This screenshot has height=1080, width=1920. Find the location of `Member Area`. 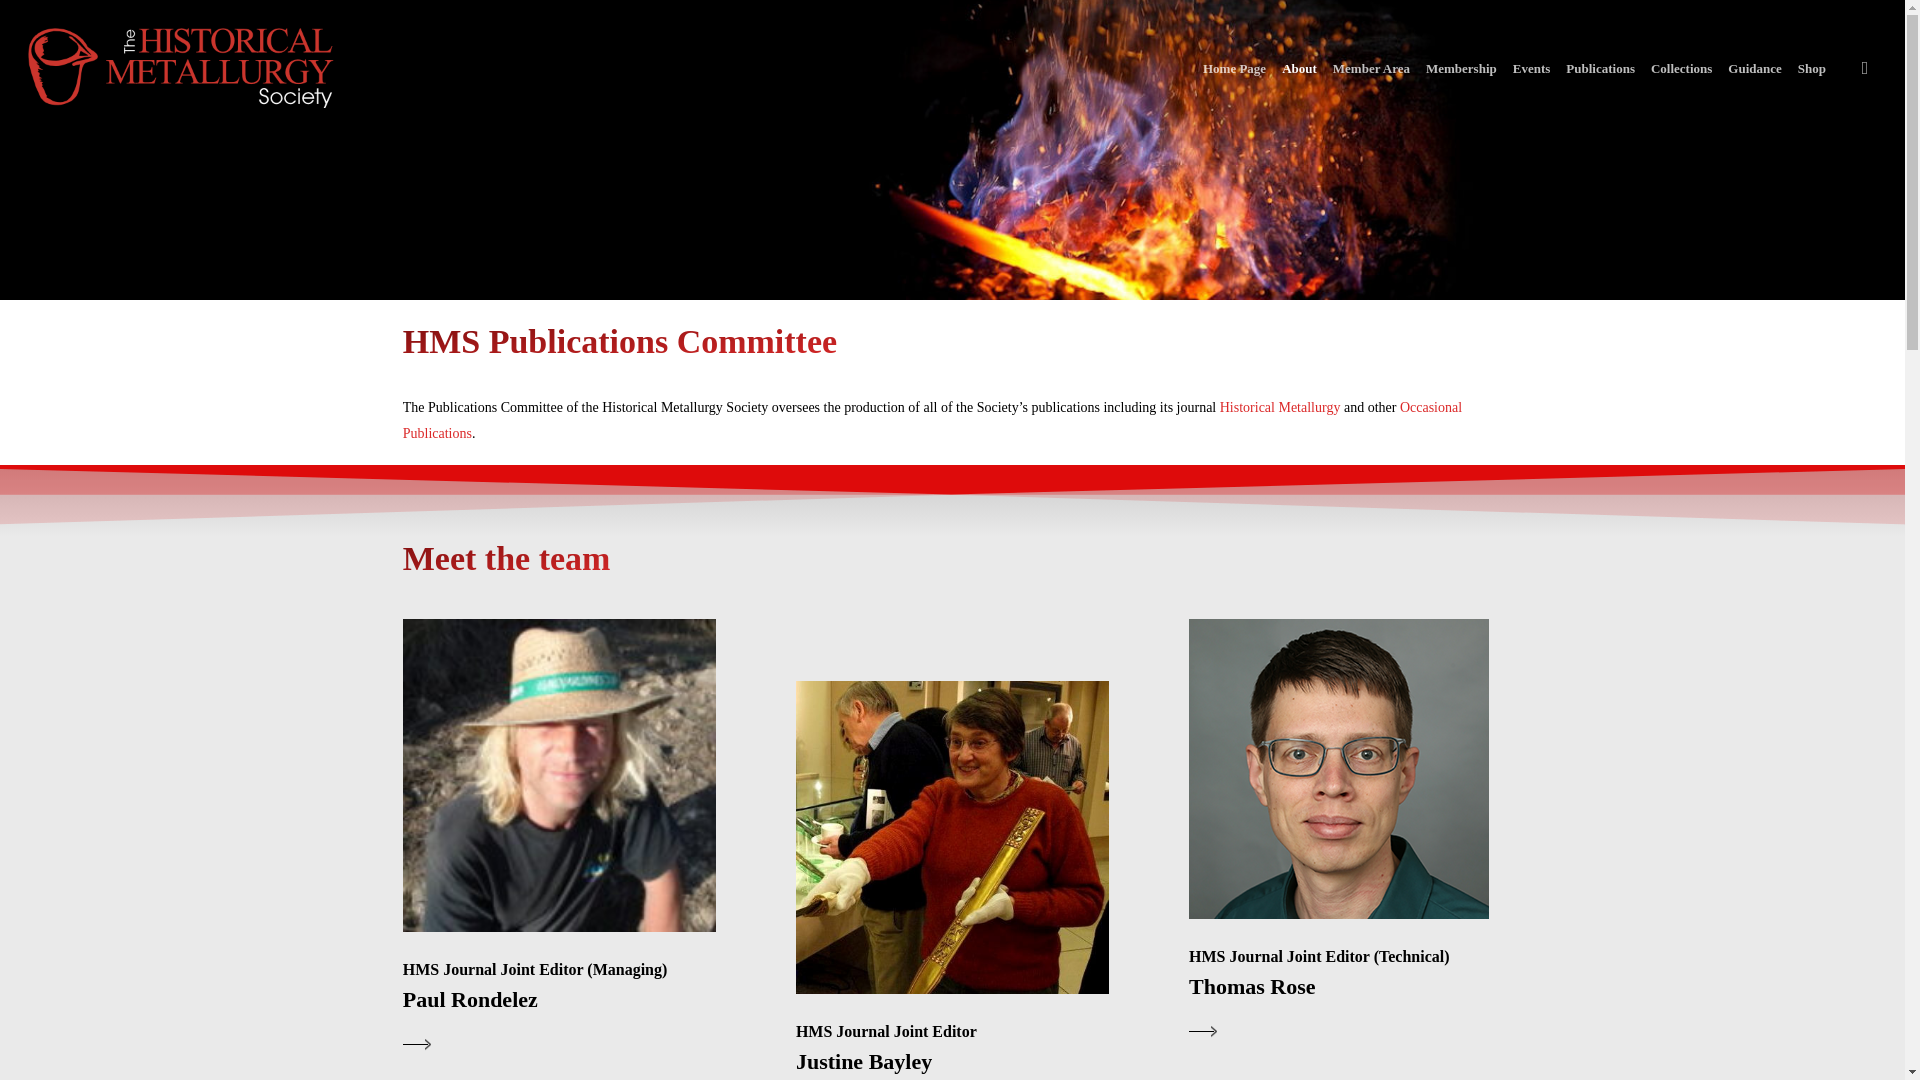

Member Area is located at coordinates (1371, 68).